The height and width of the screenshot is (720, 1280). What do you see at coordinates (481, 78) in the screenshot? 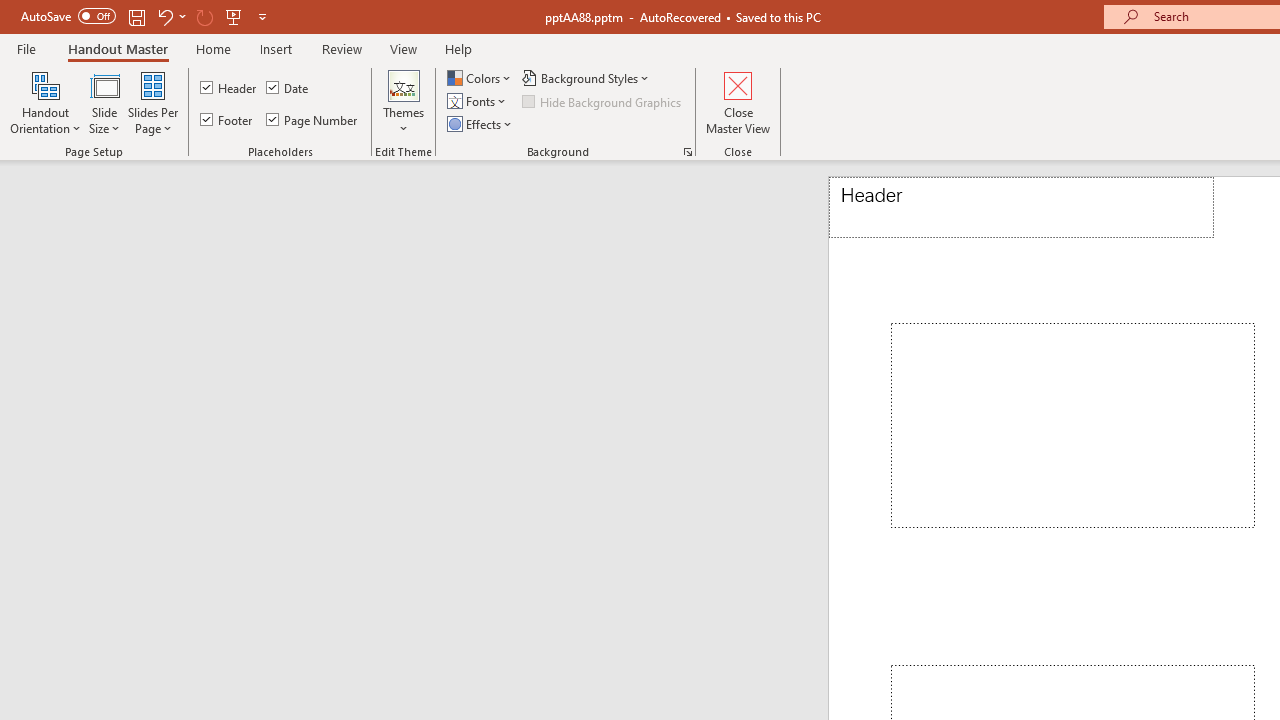
I see `Colors` at bounding box center [481, 78].